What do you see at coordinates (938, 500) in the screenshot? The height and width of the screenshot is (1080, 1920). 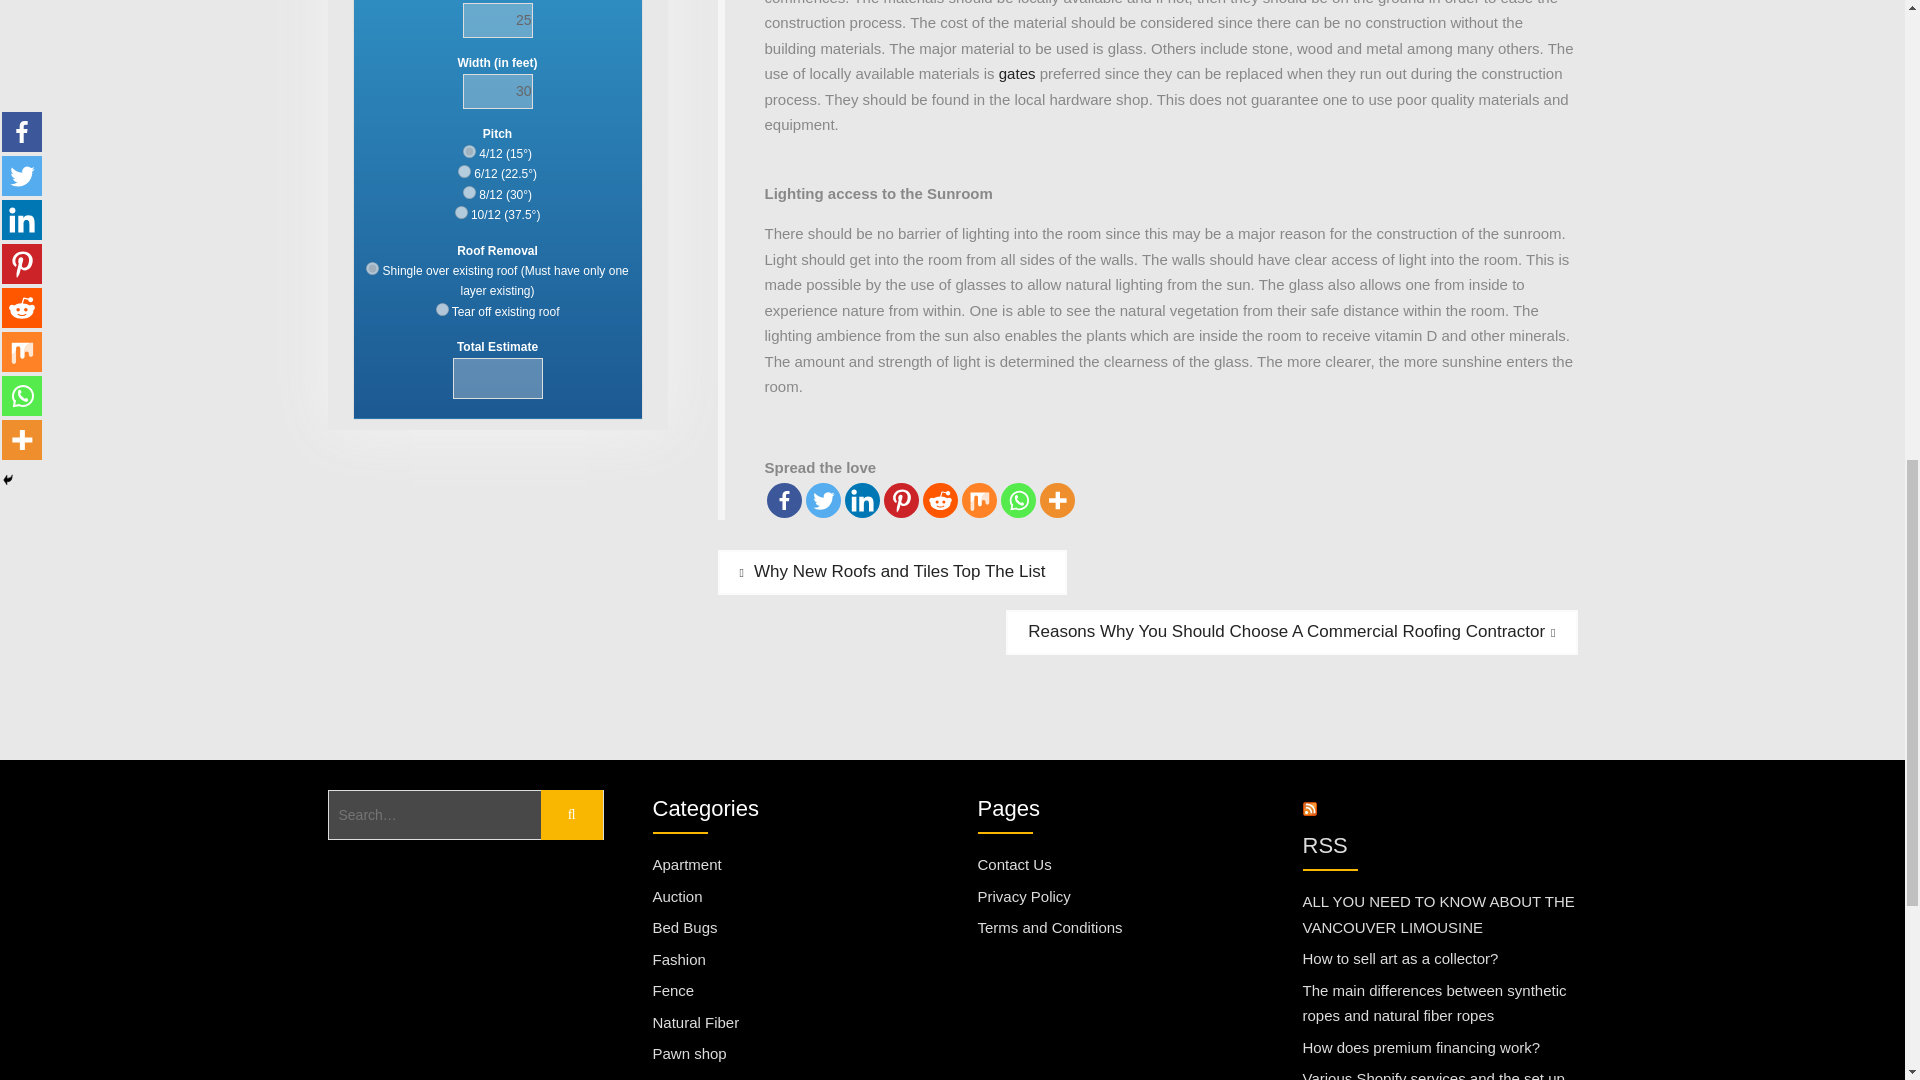 I see `Reddit` at bounding box center [938, 500].